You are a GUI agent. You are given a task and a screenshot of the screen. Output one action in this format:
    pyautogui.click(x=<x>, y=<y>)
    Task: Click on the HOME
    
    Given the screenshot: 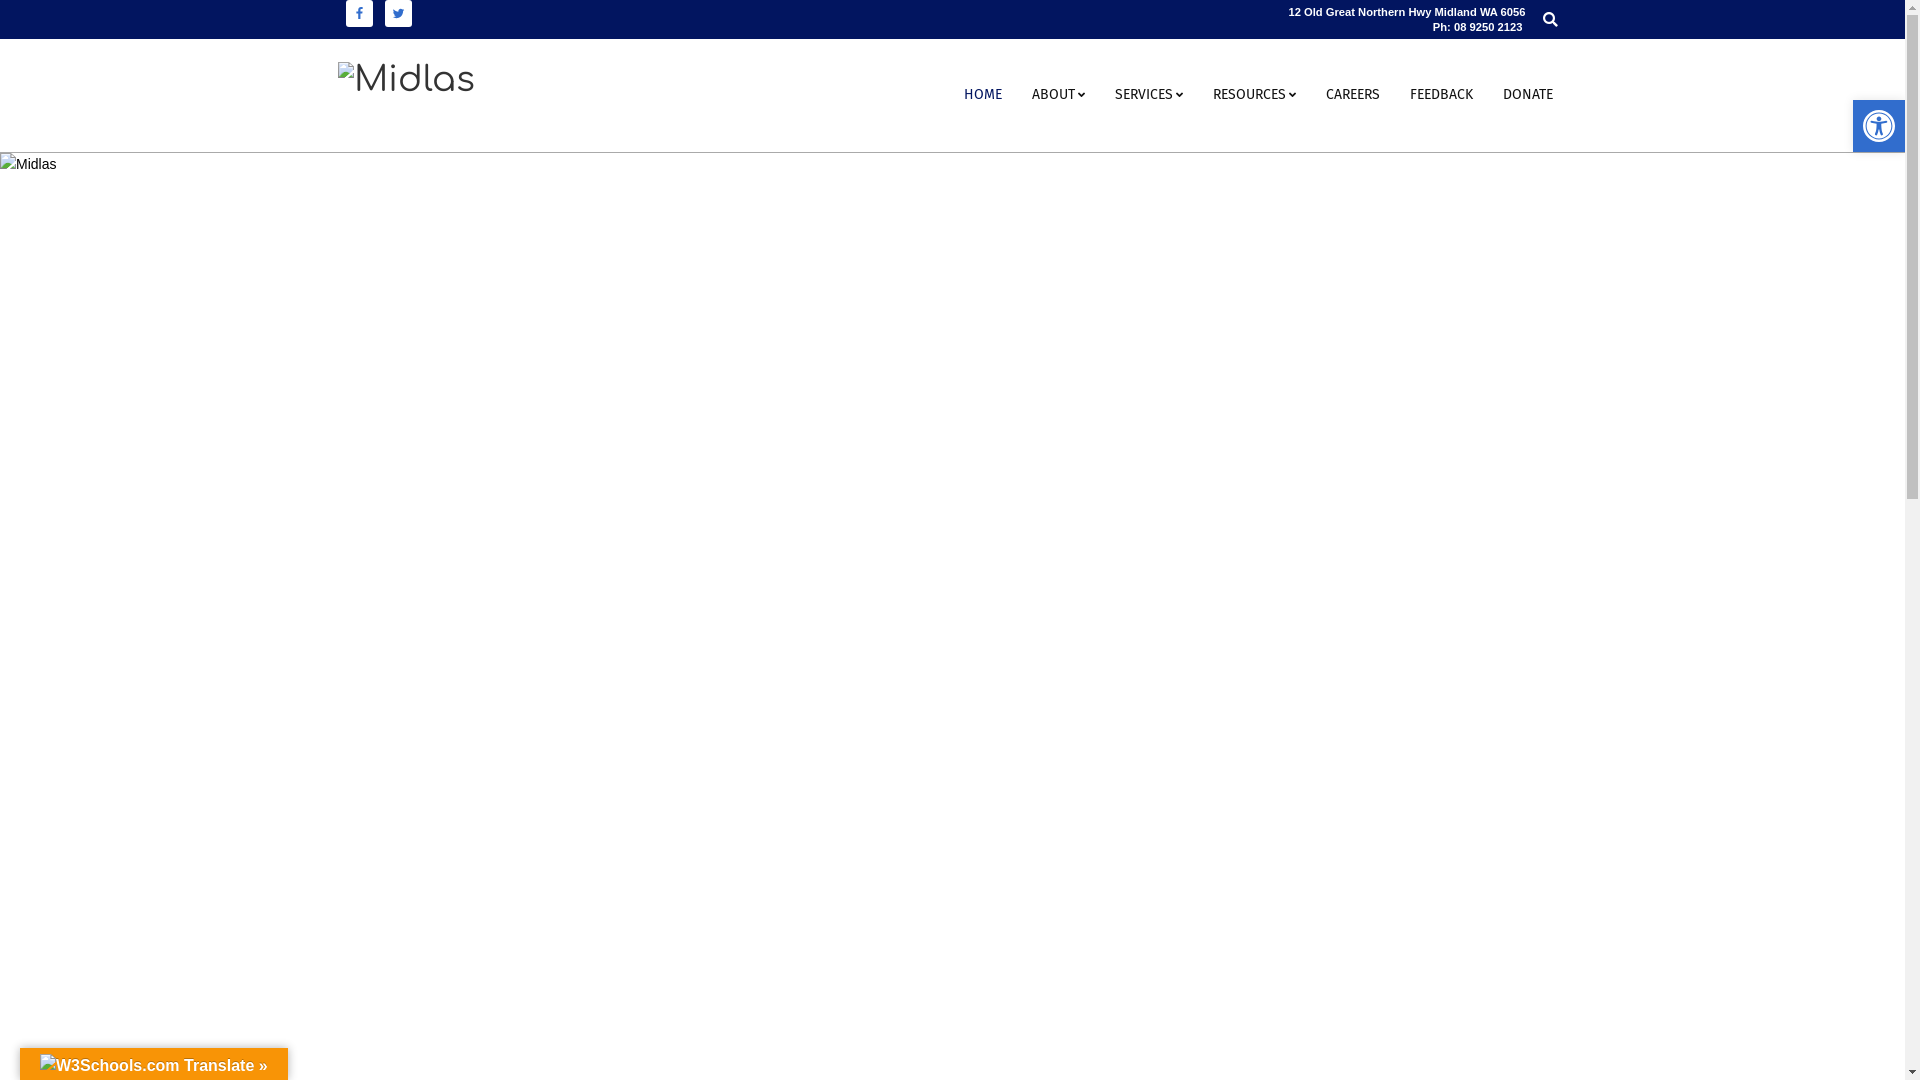 What is the action you would take?
    pyautogui.click(x=982, y=96)
    